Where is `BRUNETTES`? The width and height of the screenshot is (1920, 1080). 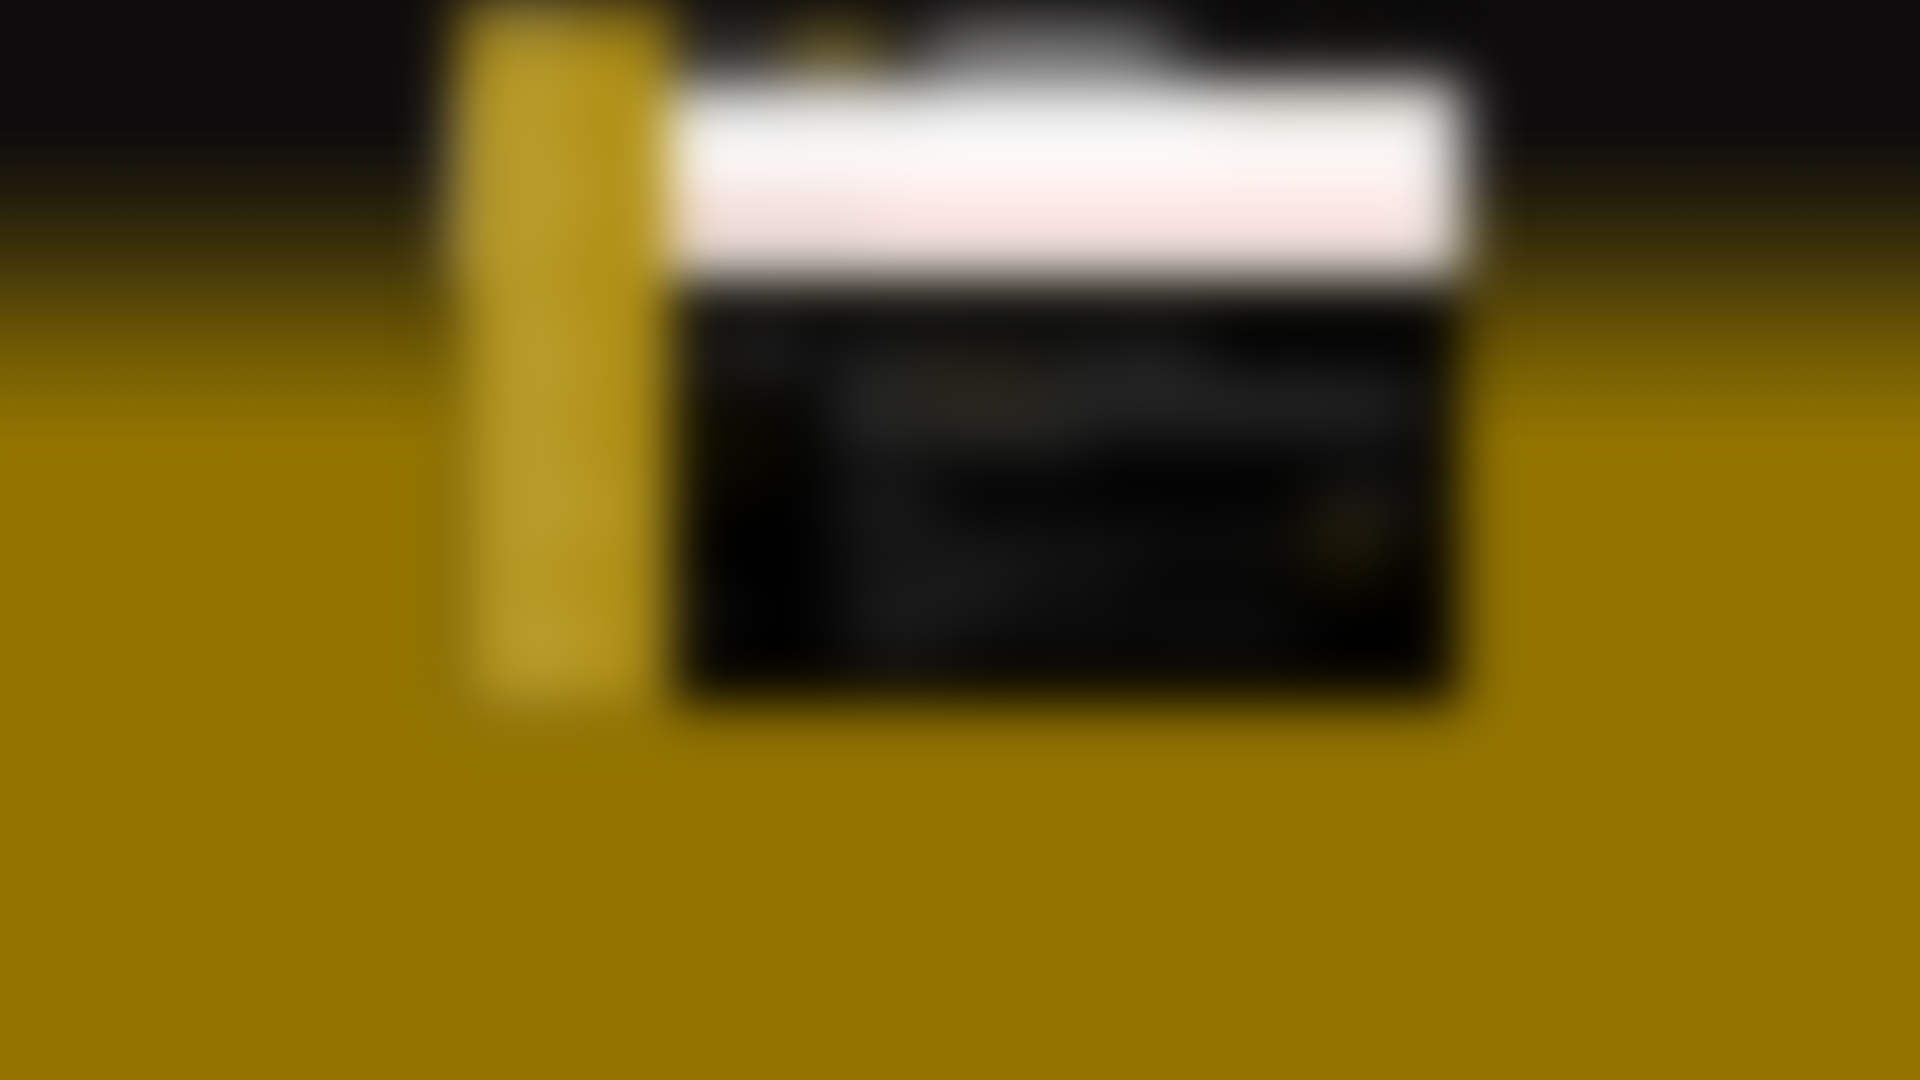 BRUNETTES is located at coordinates (559, 232).